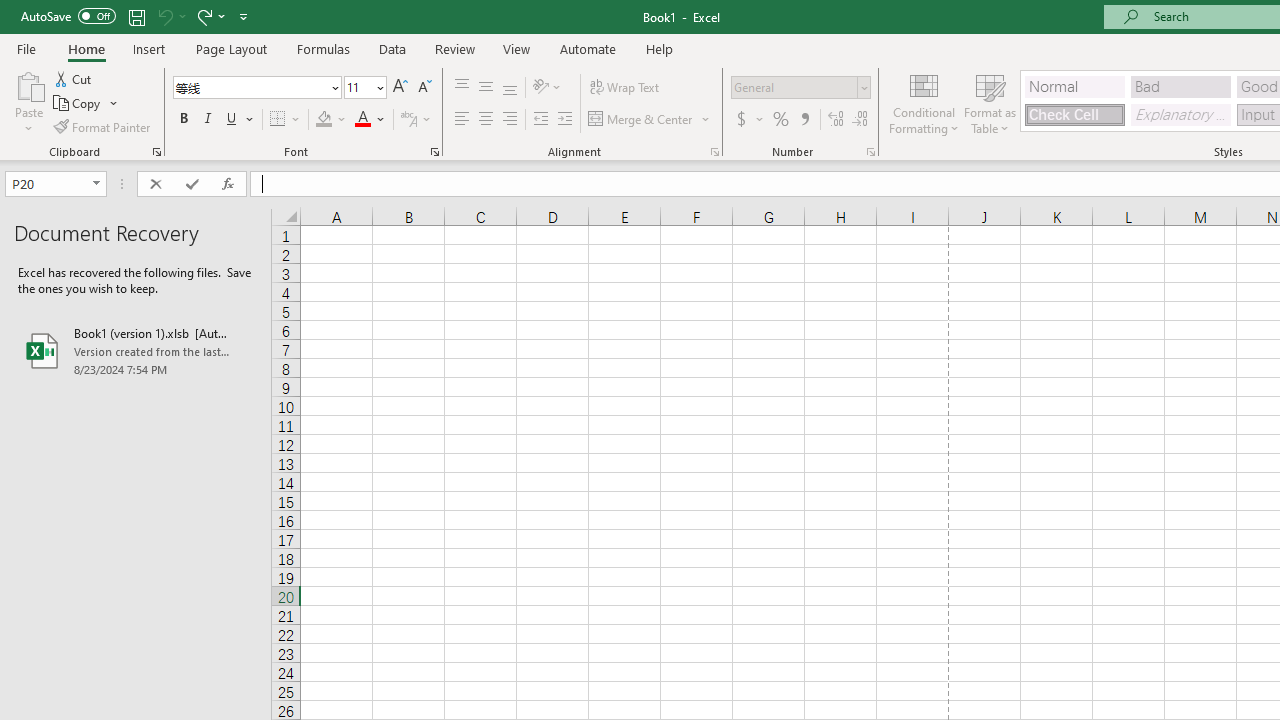 The image size is (1280, 720). I want to click on Copy, so click(86, 104).